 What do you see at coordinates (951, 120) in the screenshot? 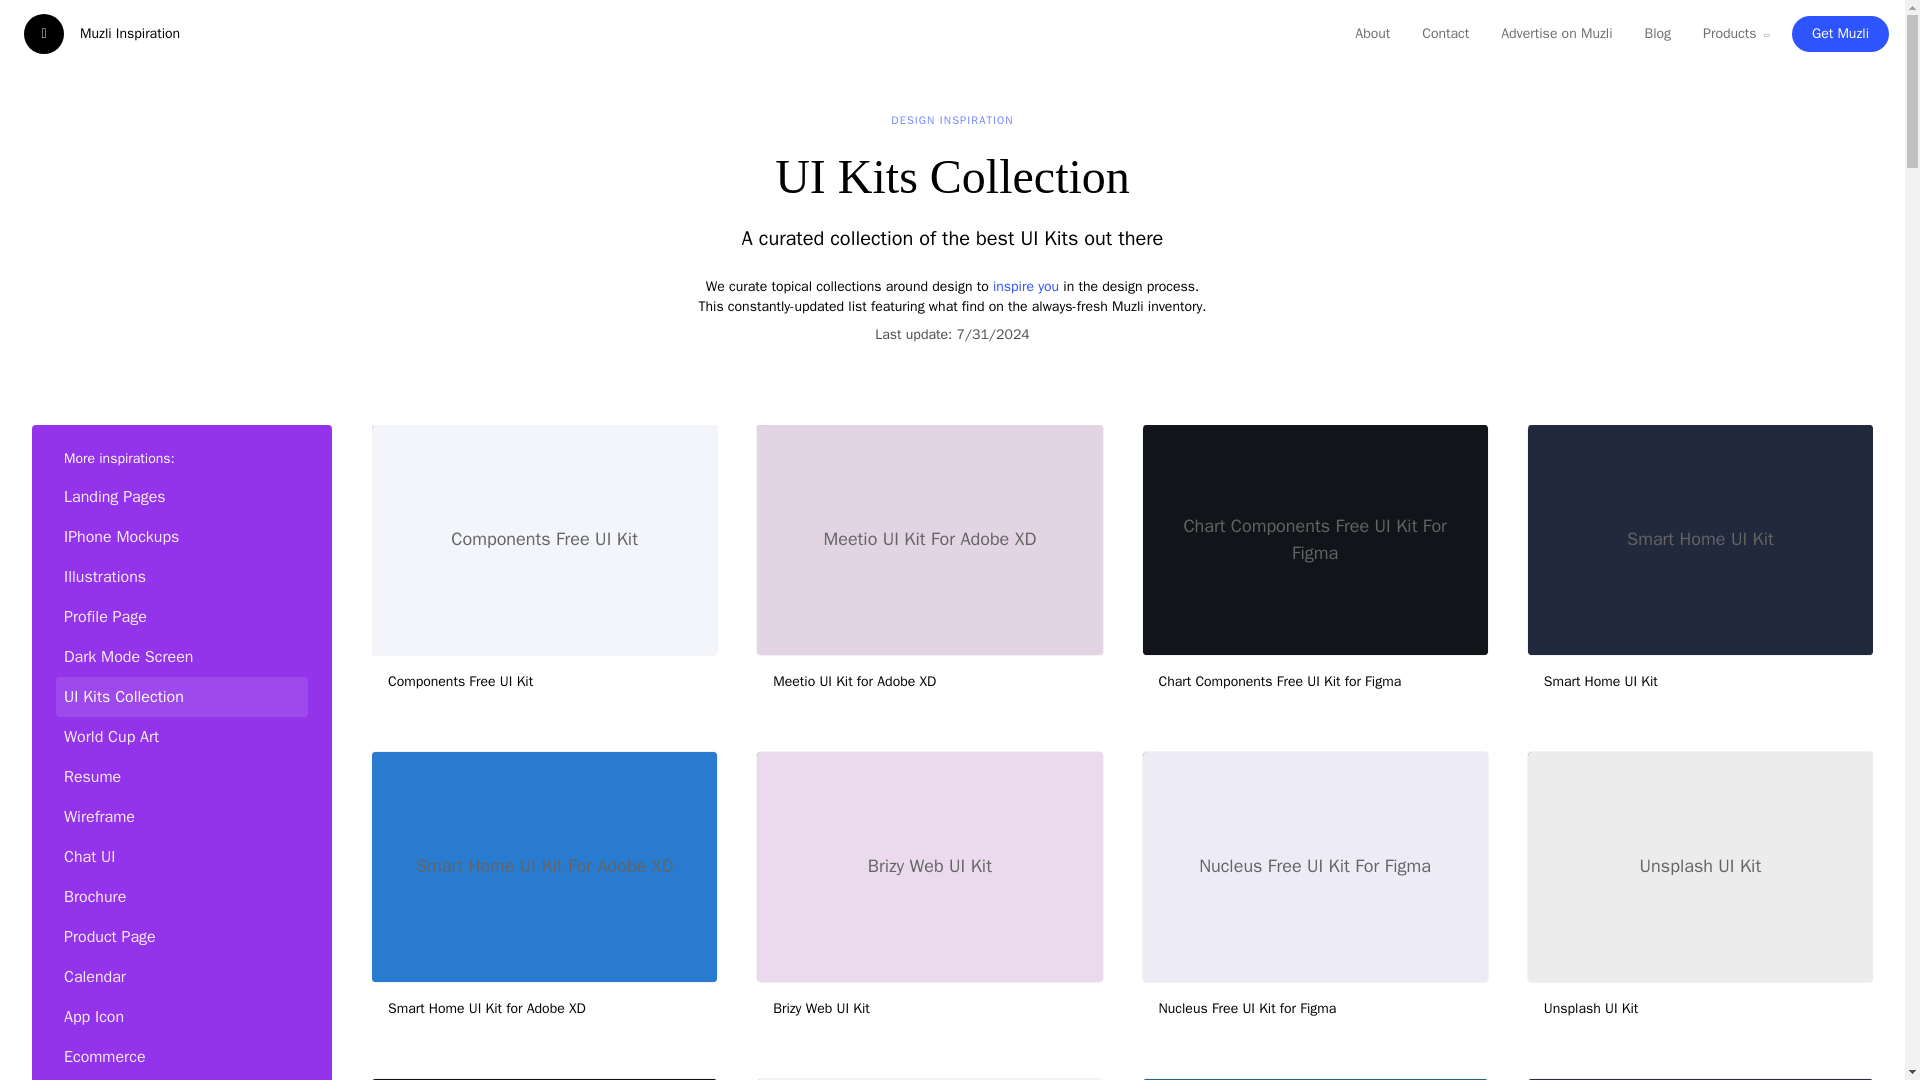
I see `DESIGN INSPIRATION` at bounding box center [951, 120].